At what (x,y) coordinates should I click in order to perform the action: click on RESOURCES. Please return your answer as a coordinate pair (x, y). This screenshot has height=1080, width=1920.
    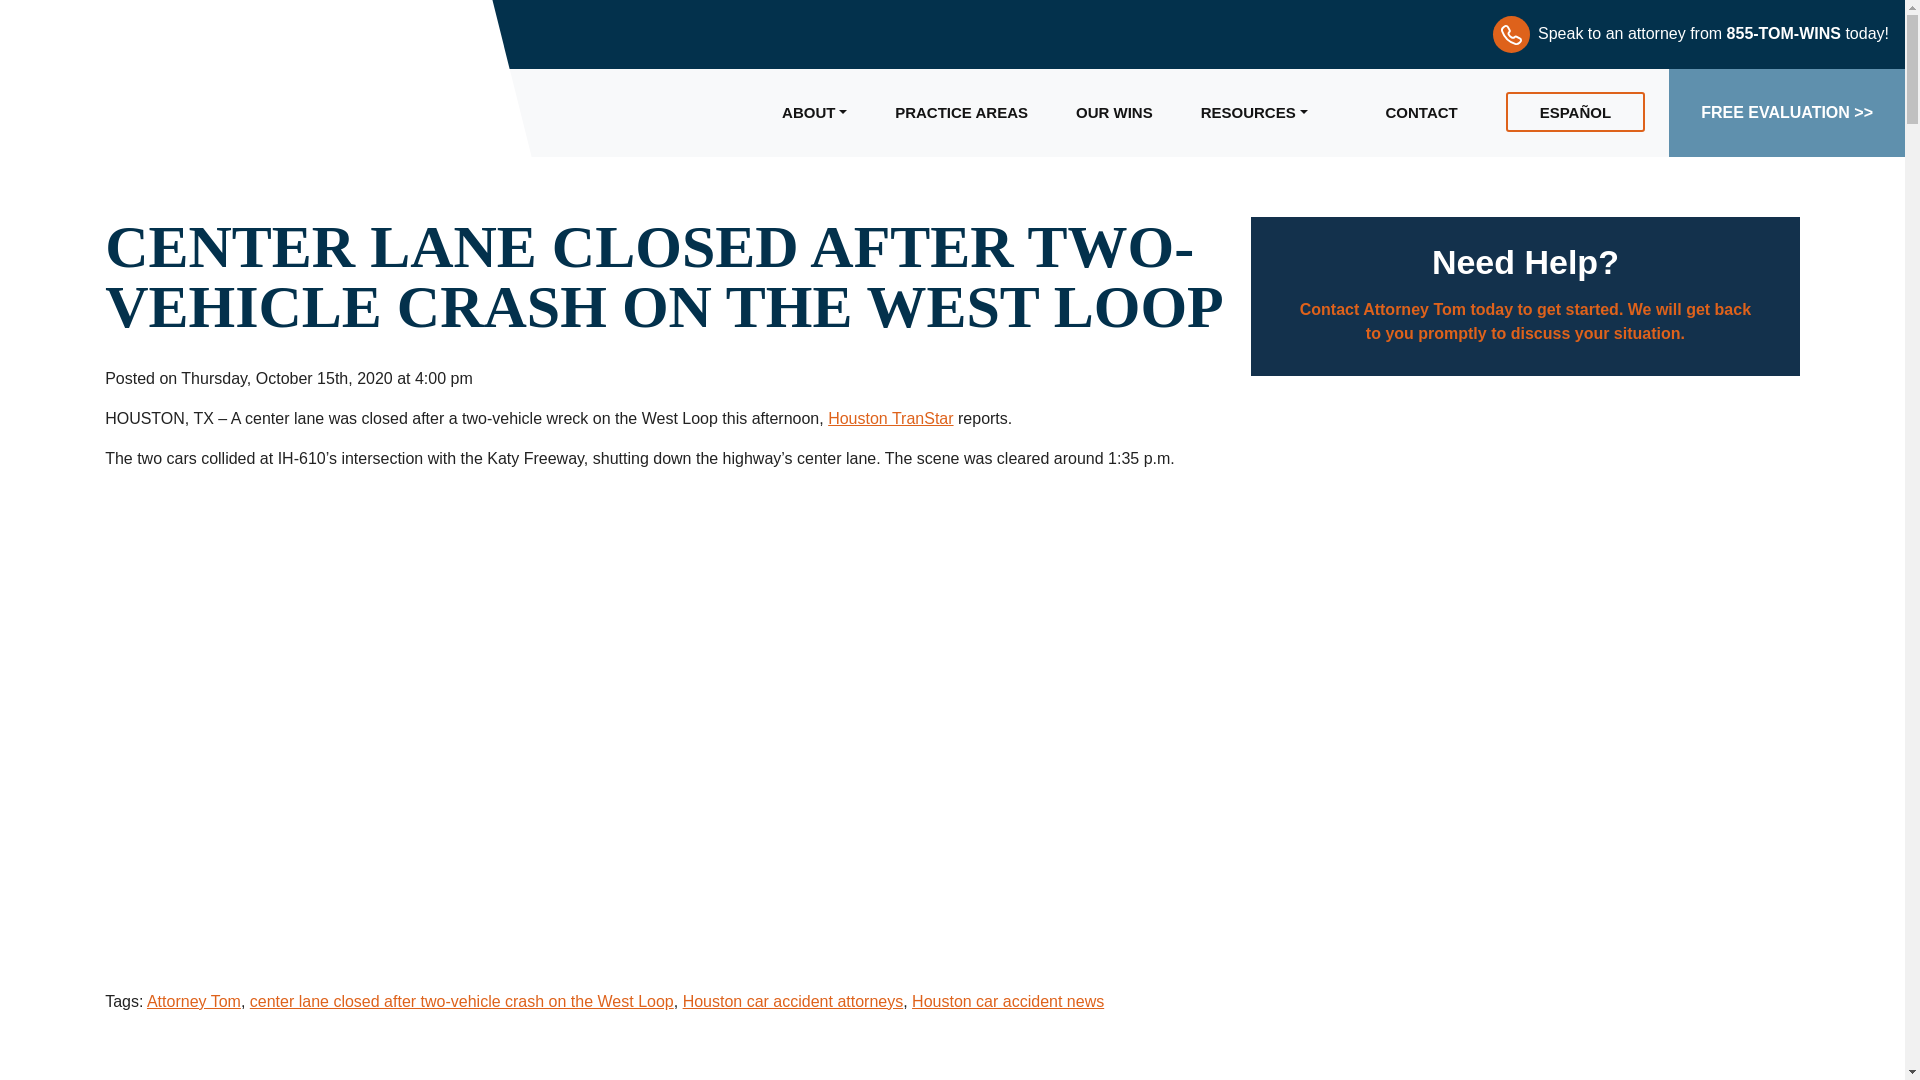
    Looking at the image, I should click on (1270, 112).